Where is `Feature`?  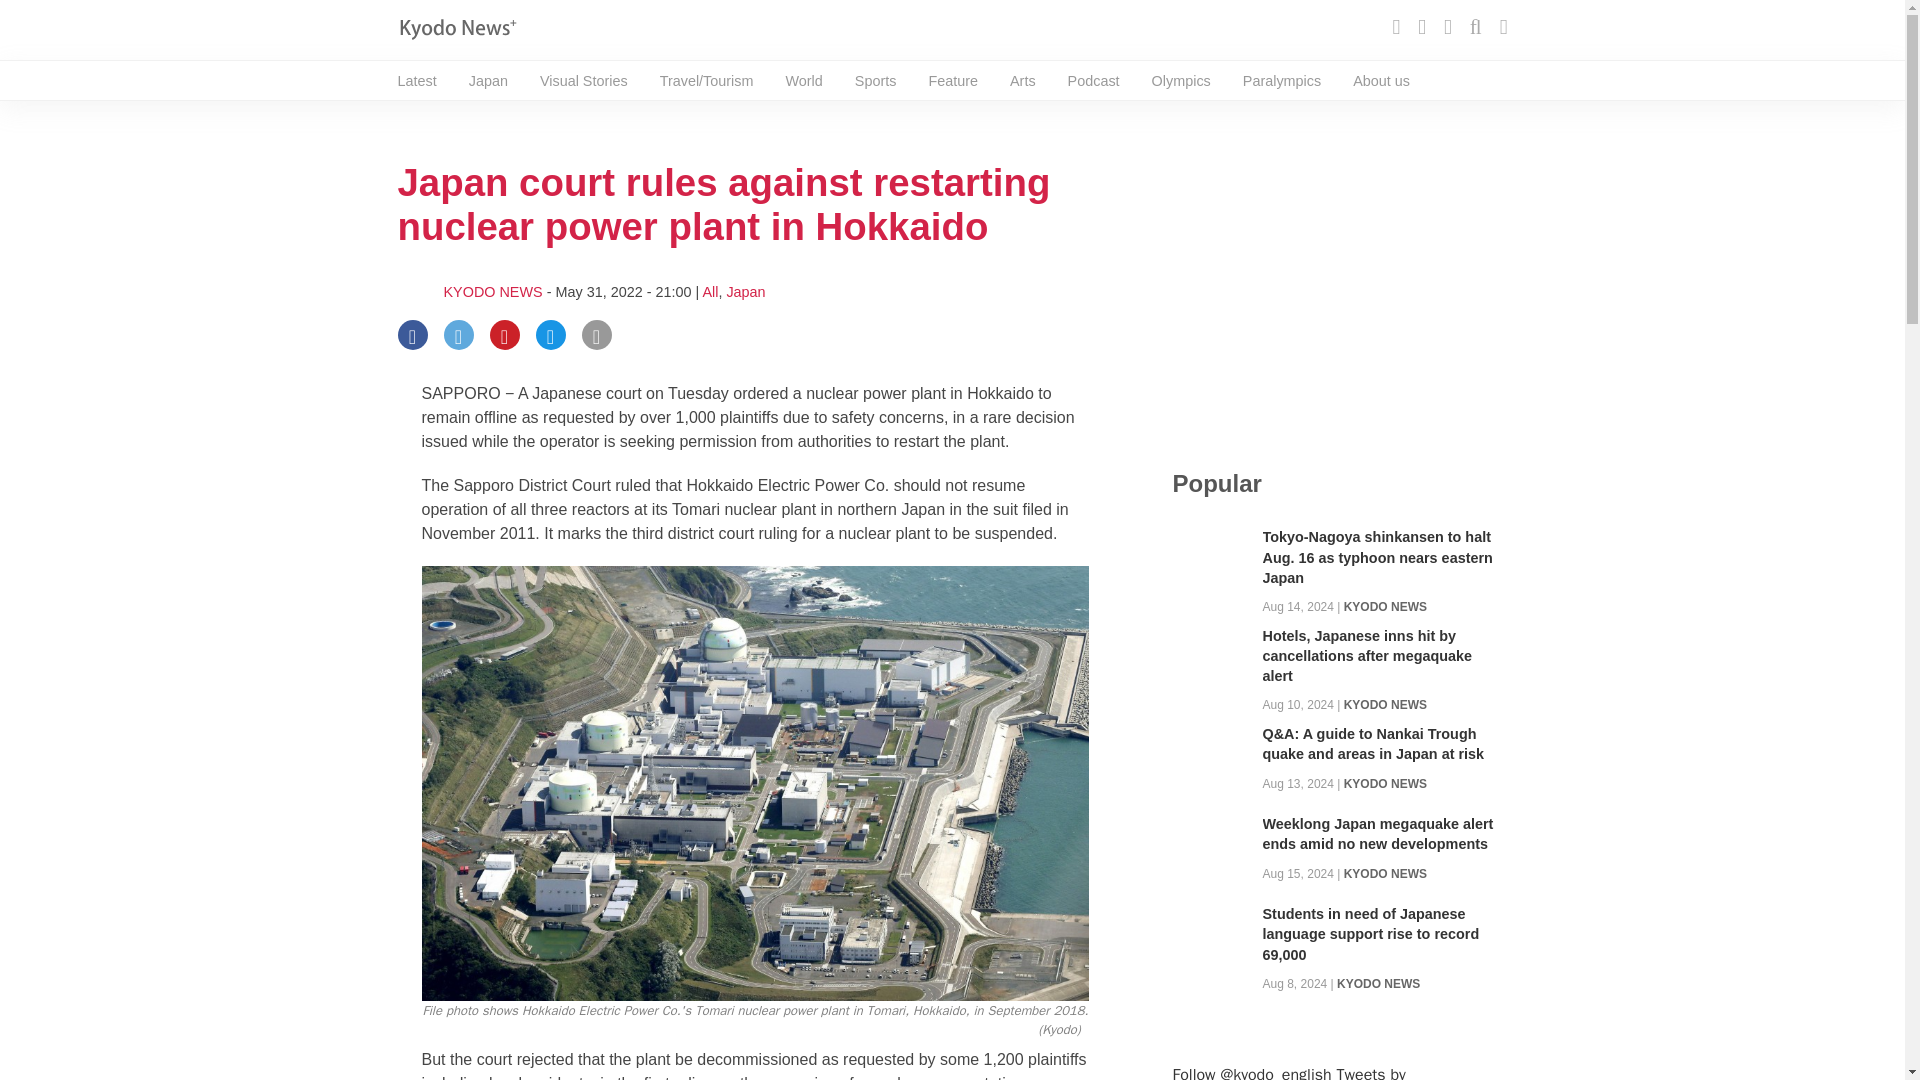
Feature is located at coordinates (952, 81).